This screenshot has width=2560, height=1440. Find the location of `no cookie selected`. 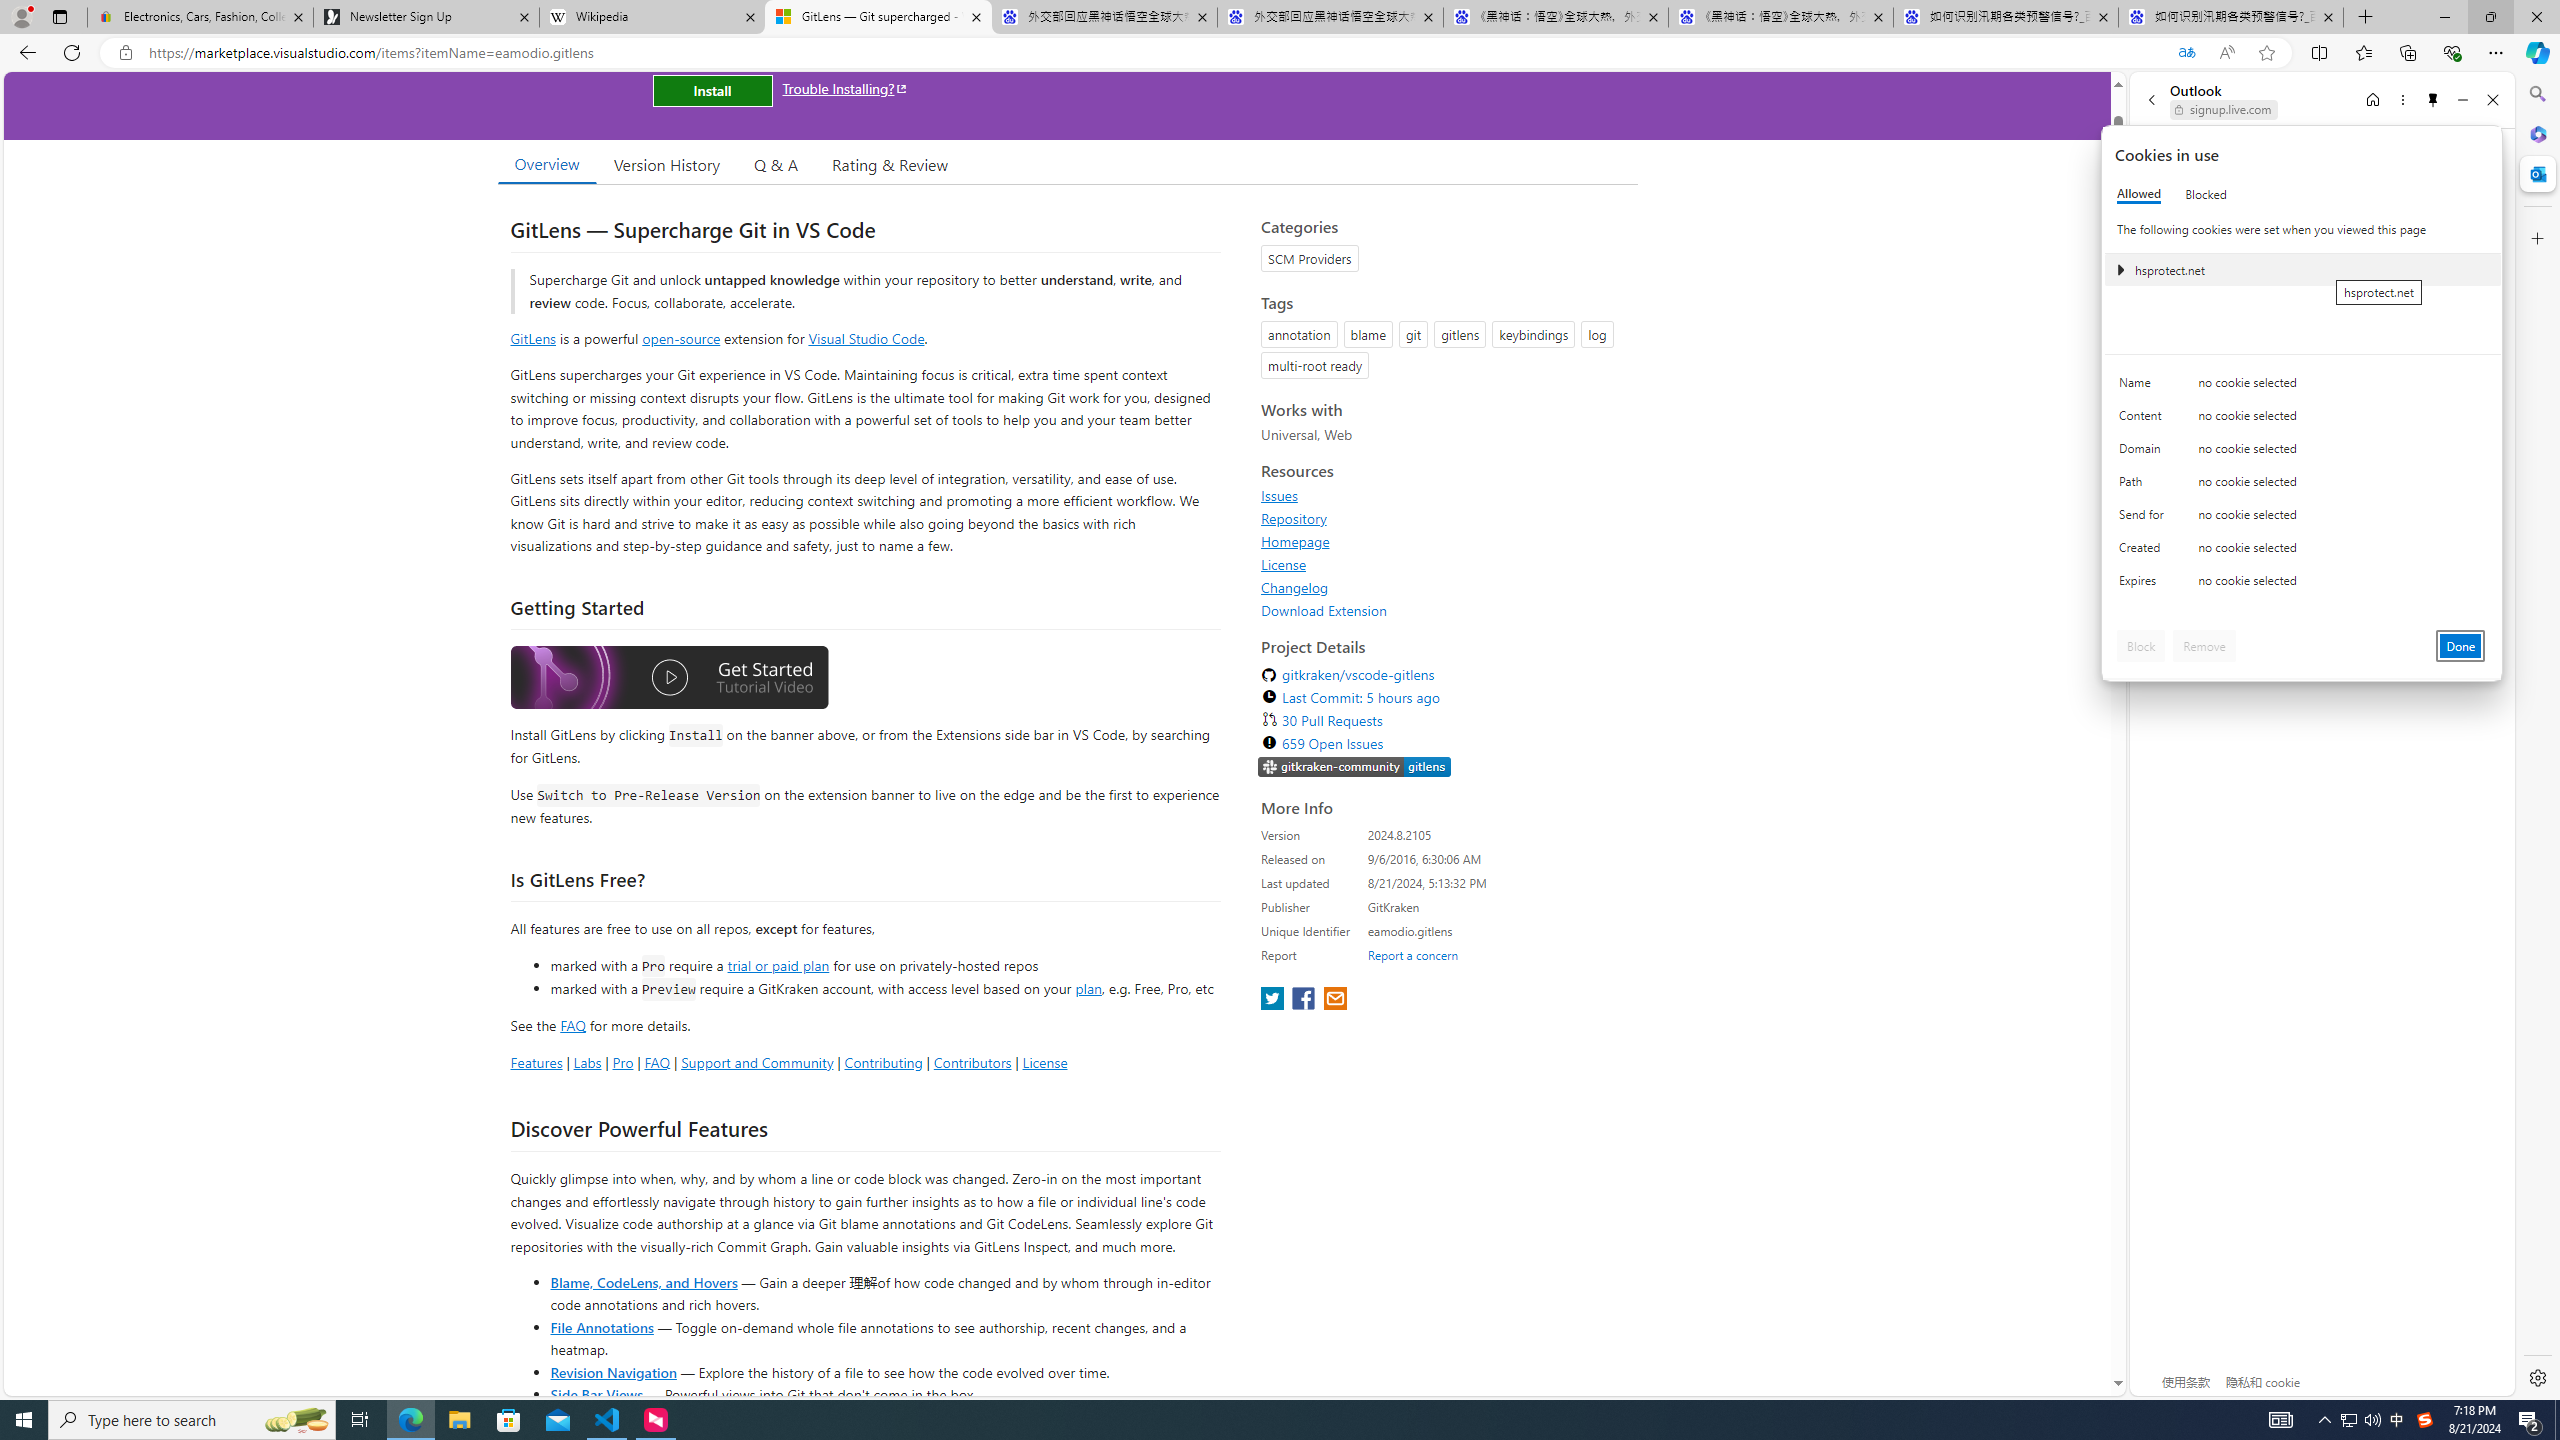

no cookie selected is located at coordinates (2342, 585).